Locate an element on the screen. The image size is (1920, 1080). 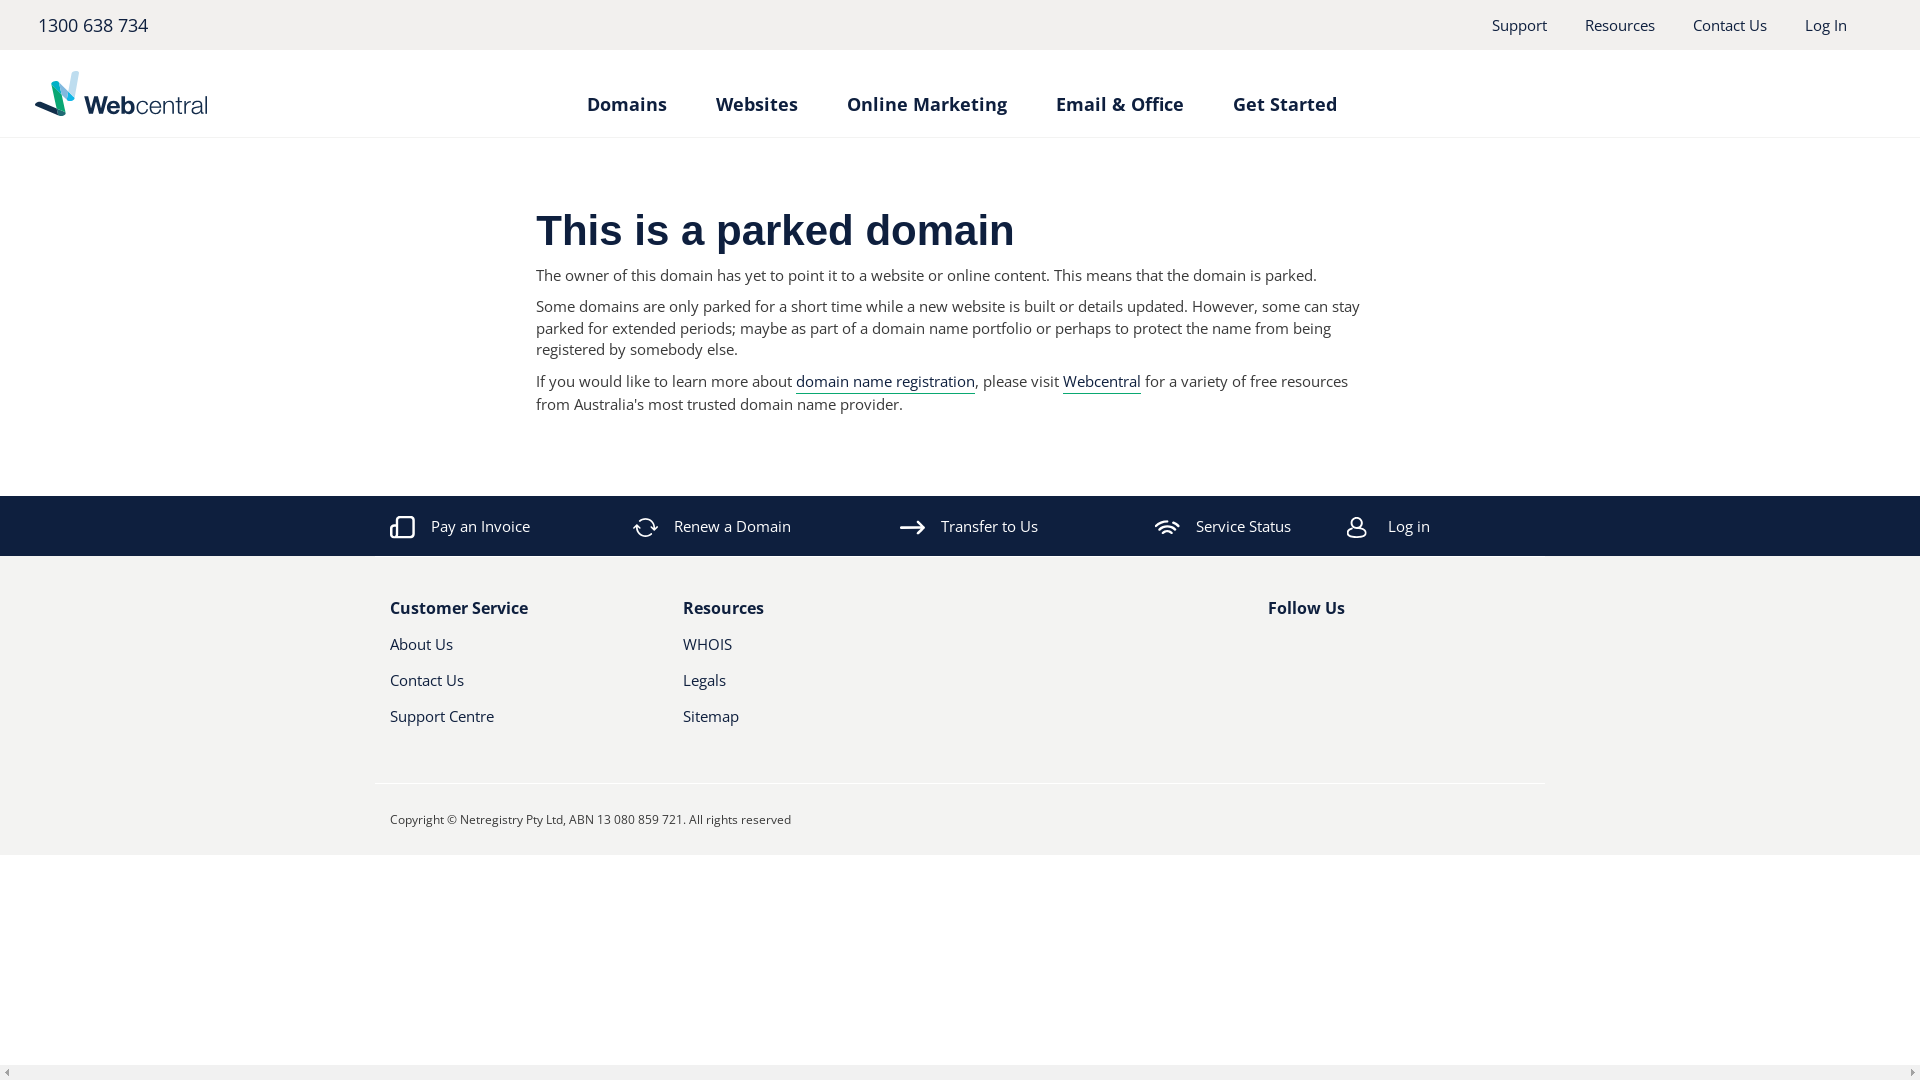
Log in is located at coordinates (1466, 526).